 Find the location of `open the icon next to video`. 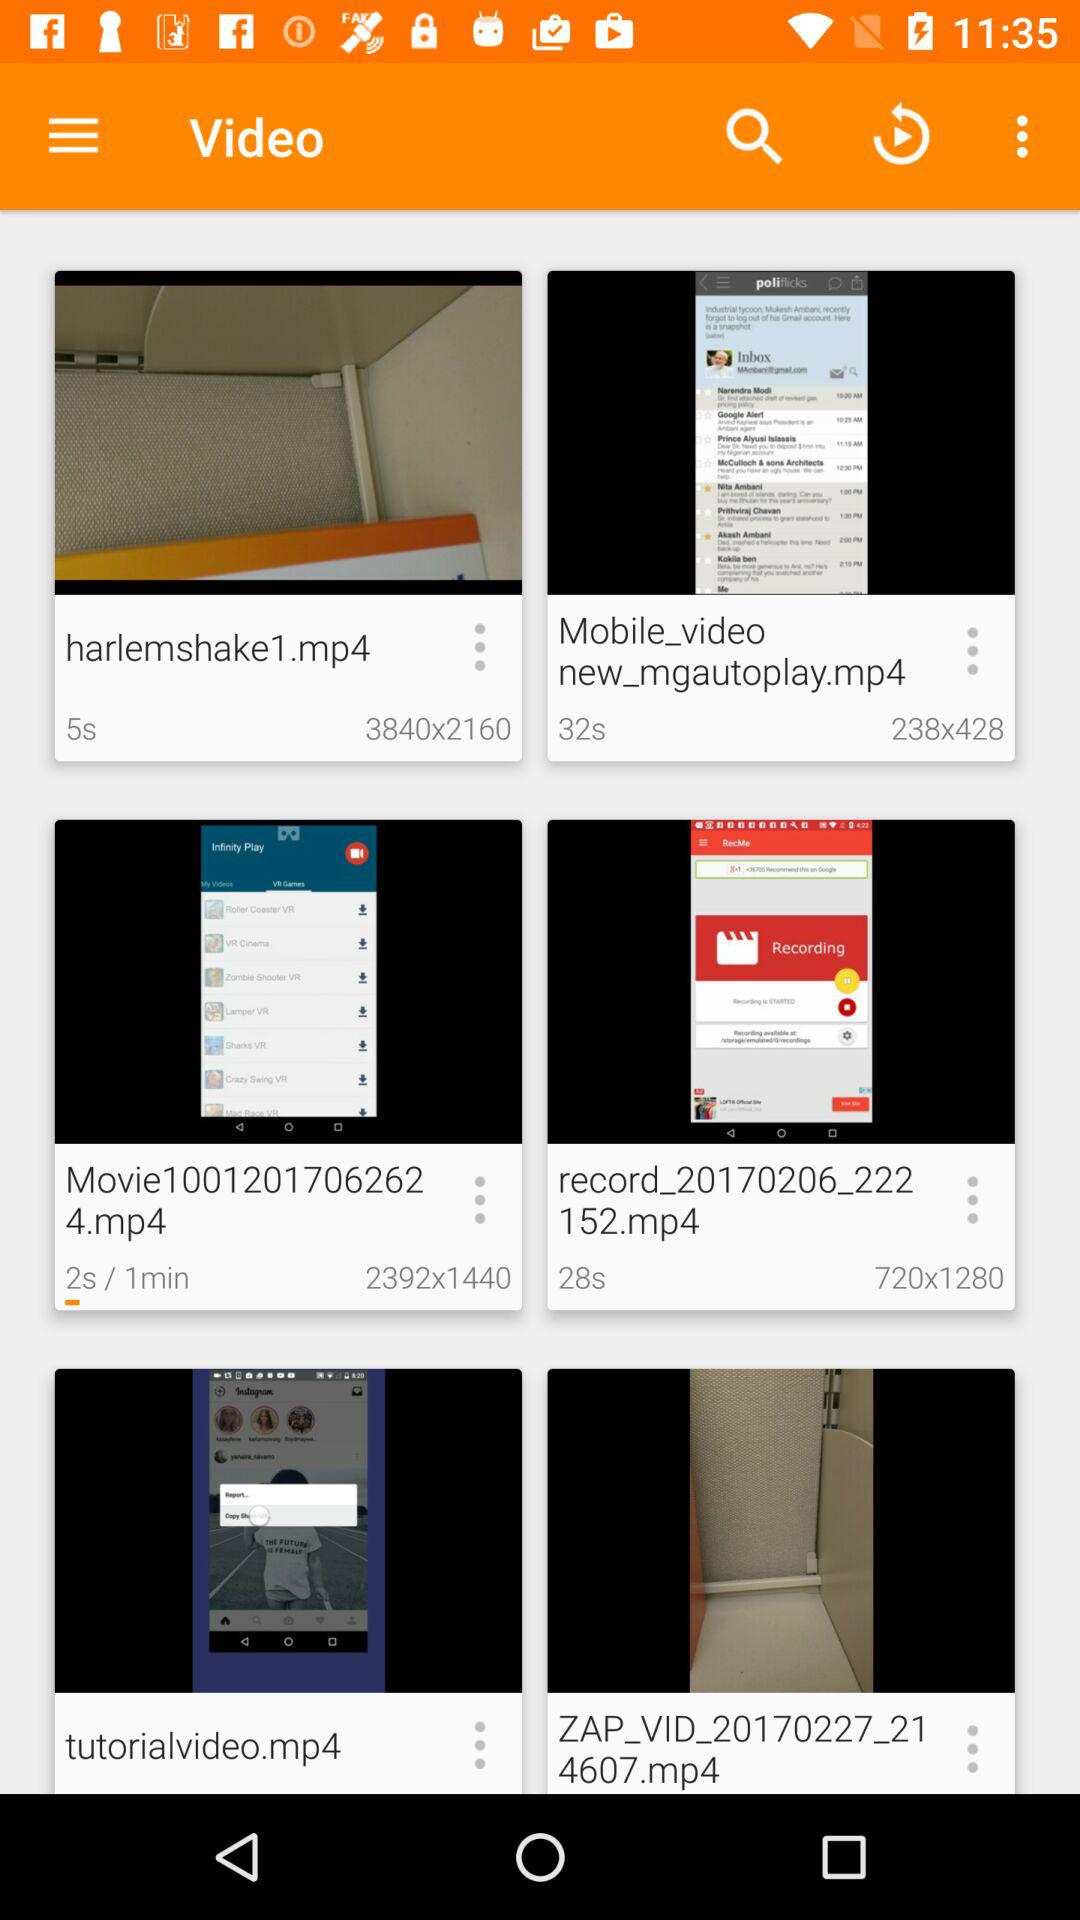

open the icon next to video is located at coordinates (73, 136).